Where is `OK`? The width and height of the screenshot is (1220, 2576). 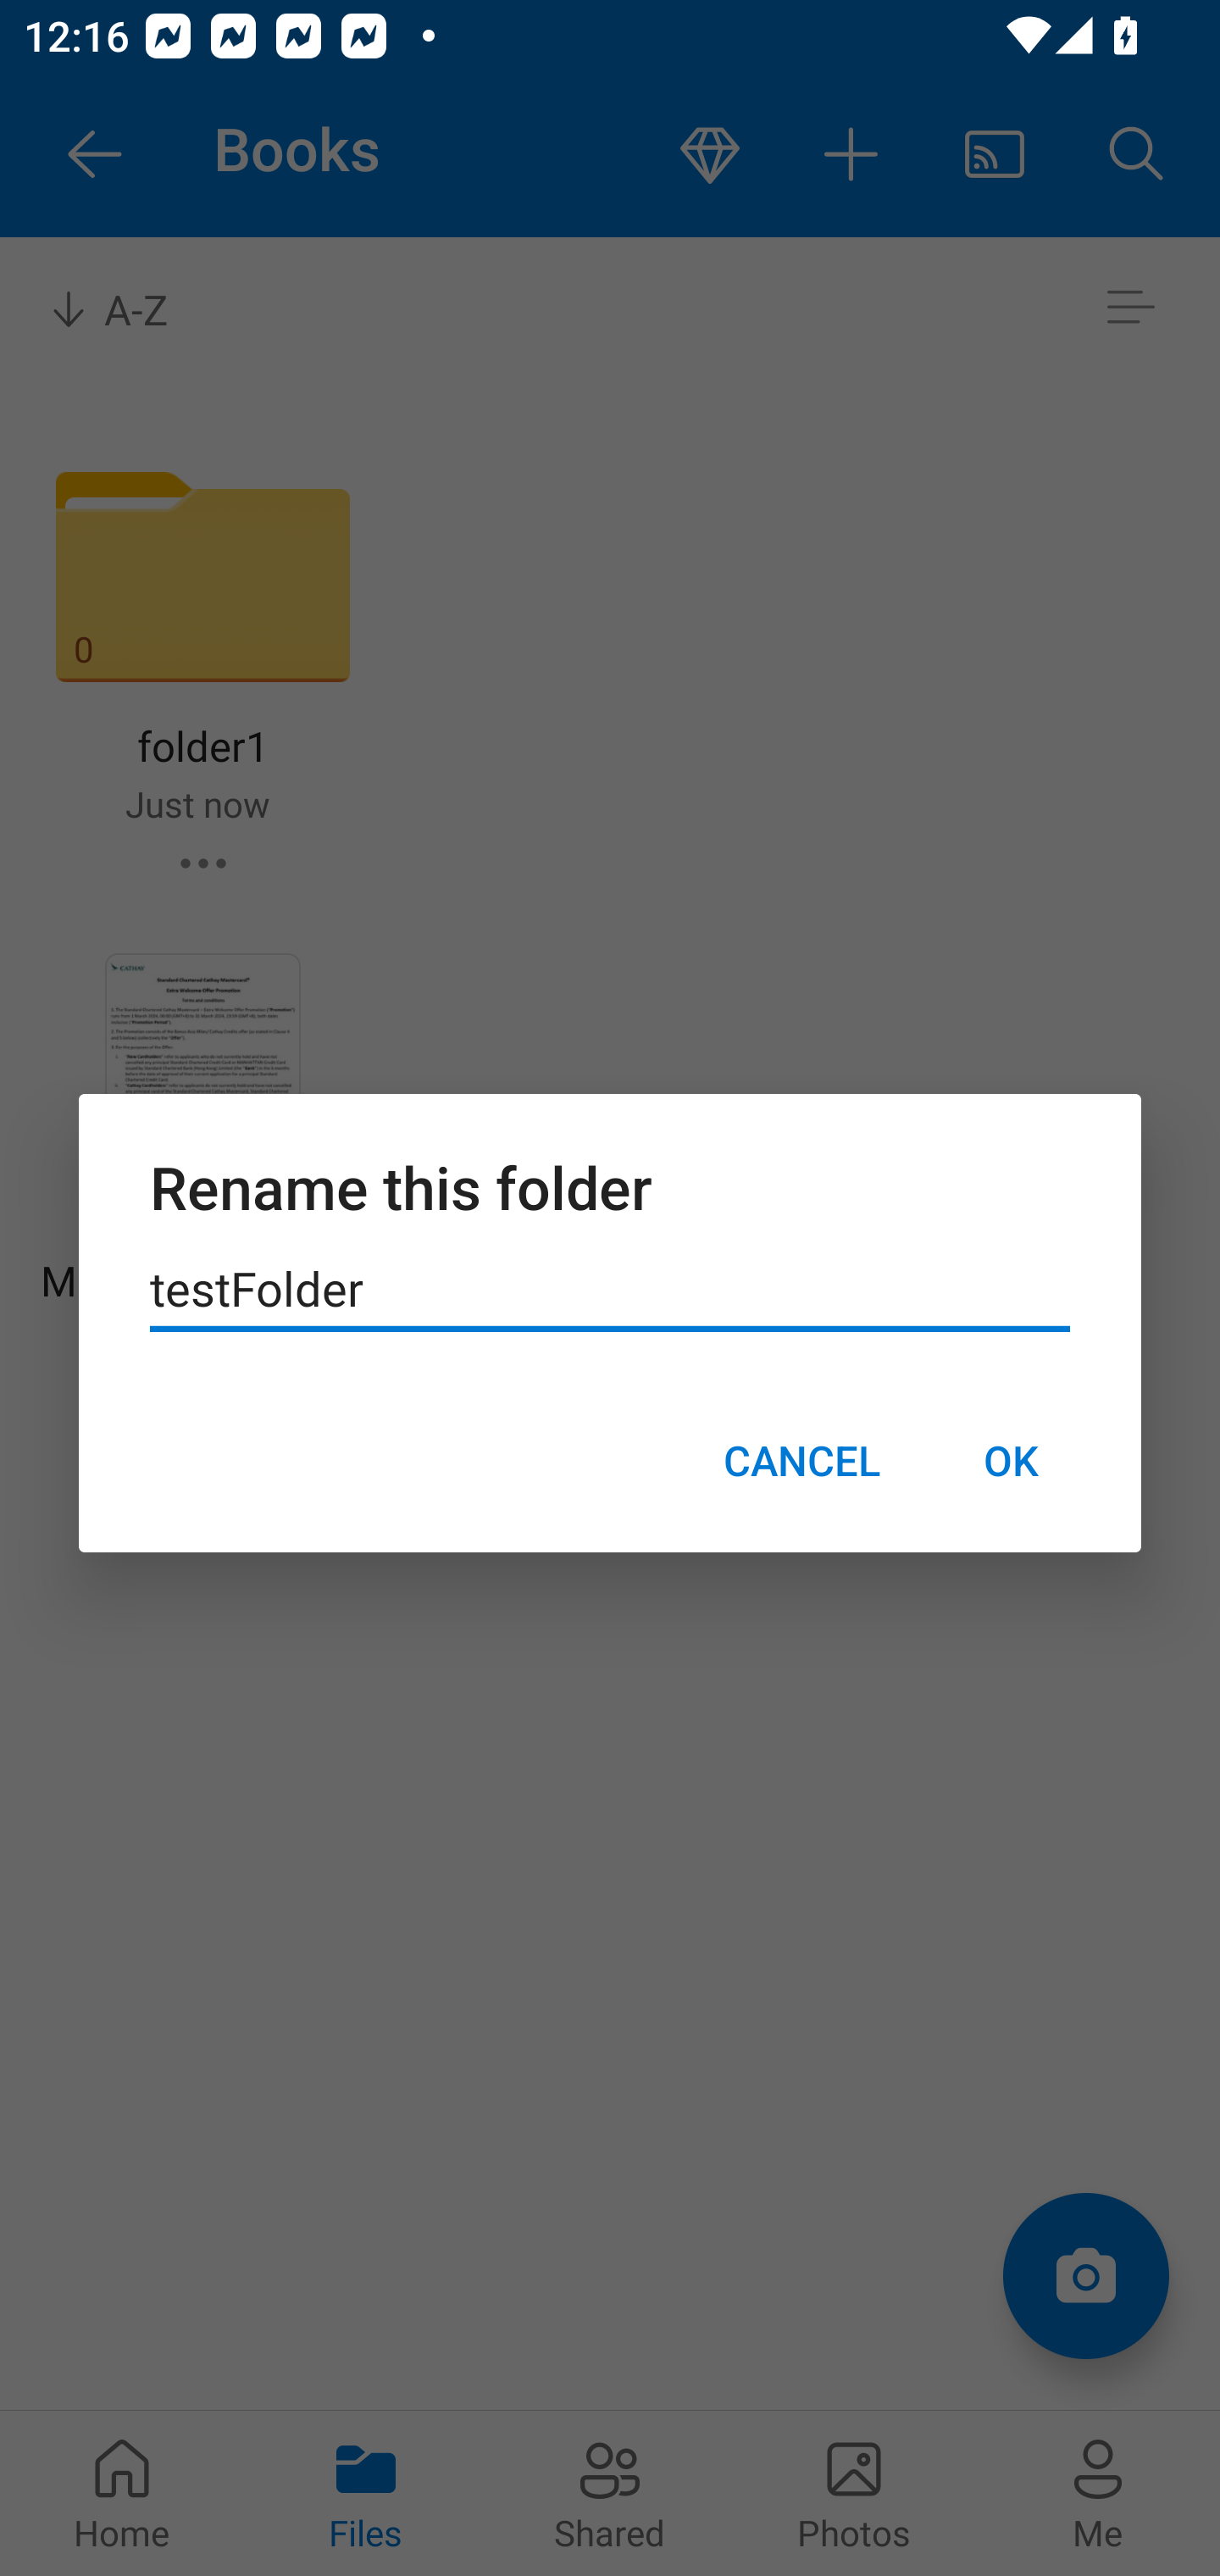
OK is located at coordinates (1010, 1460).